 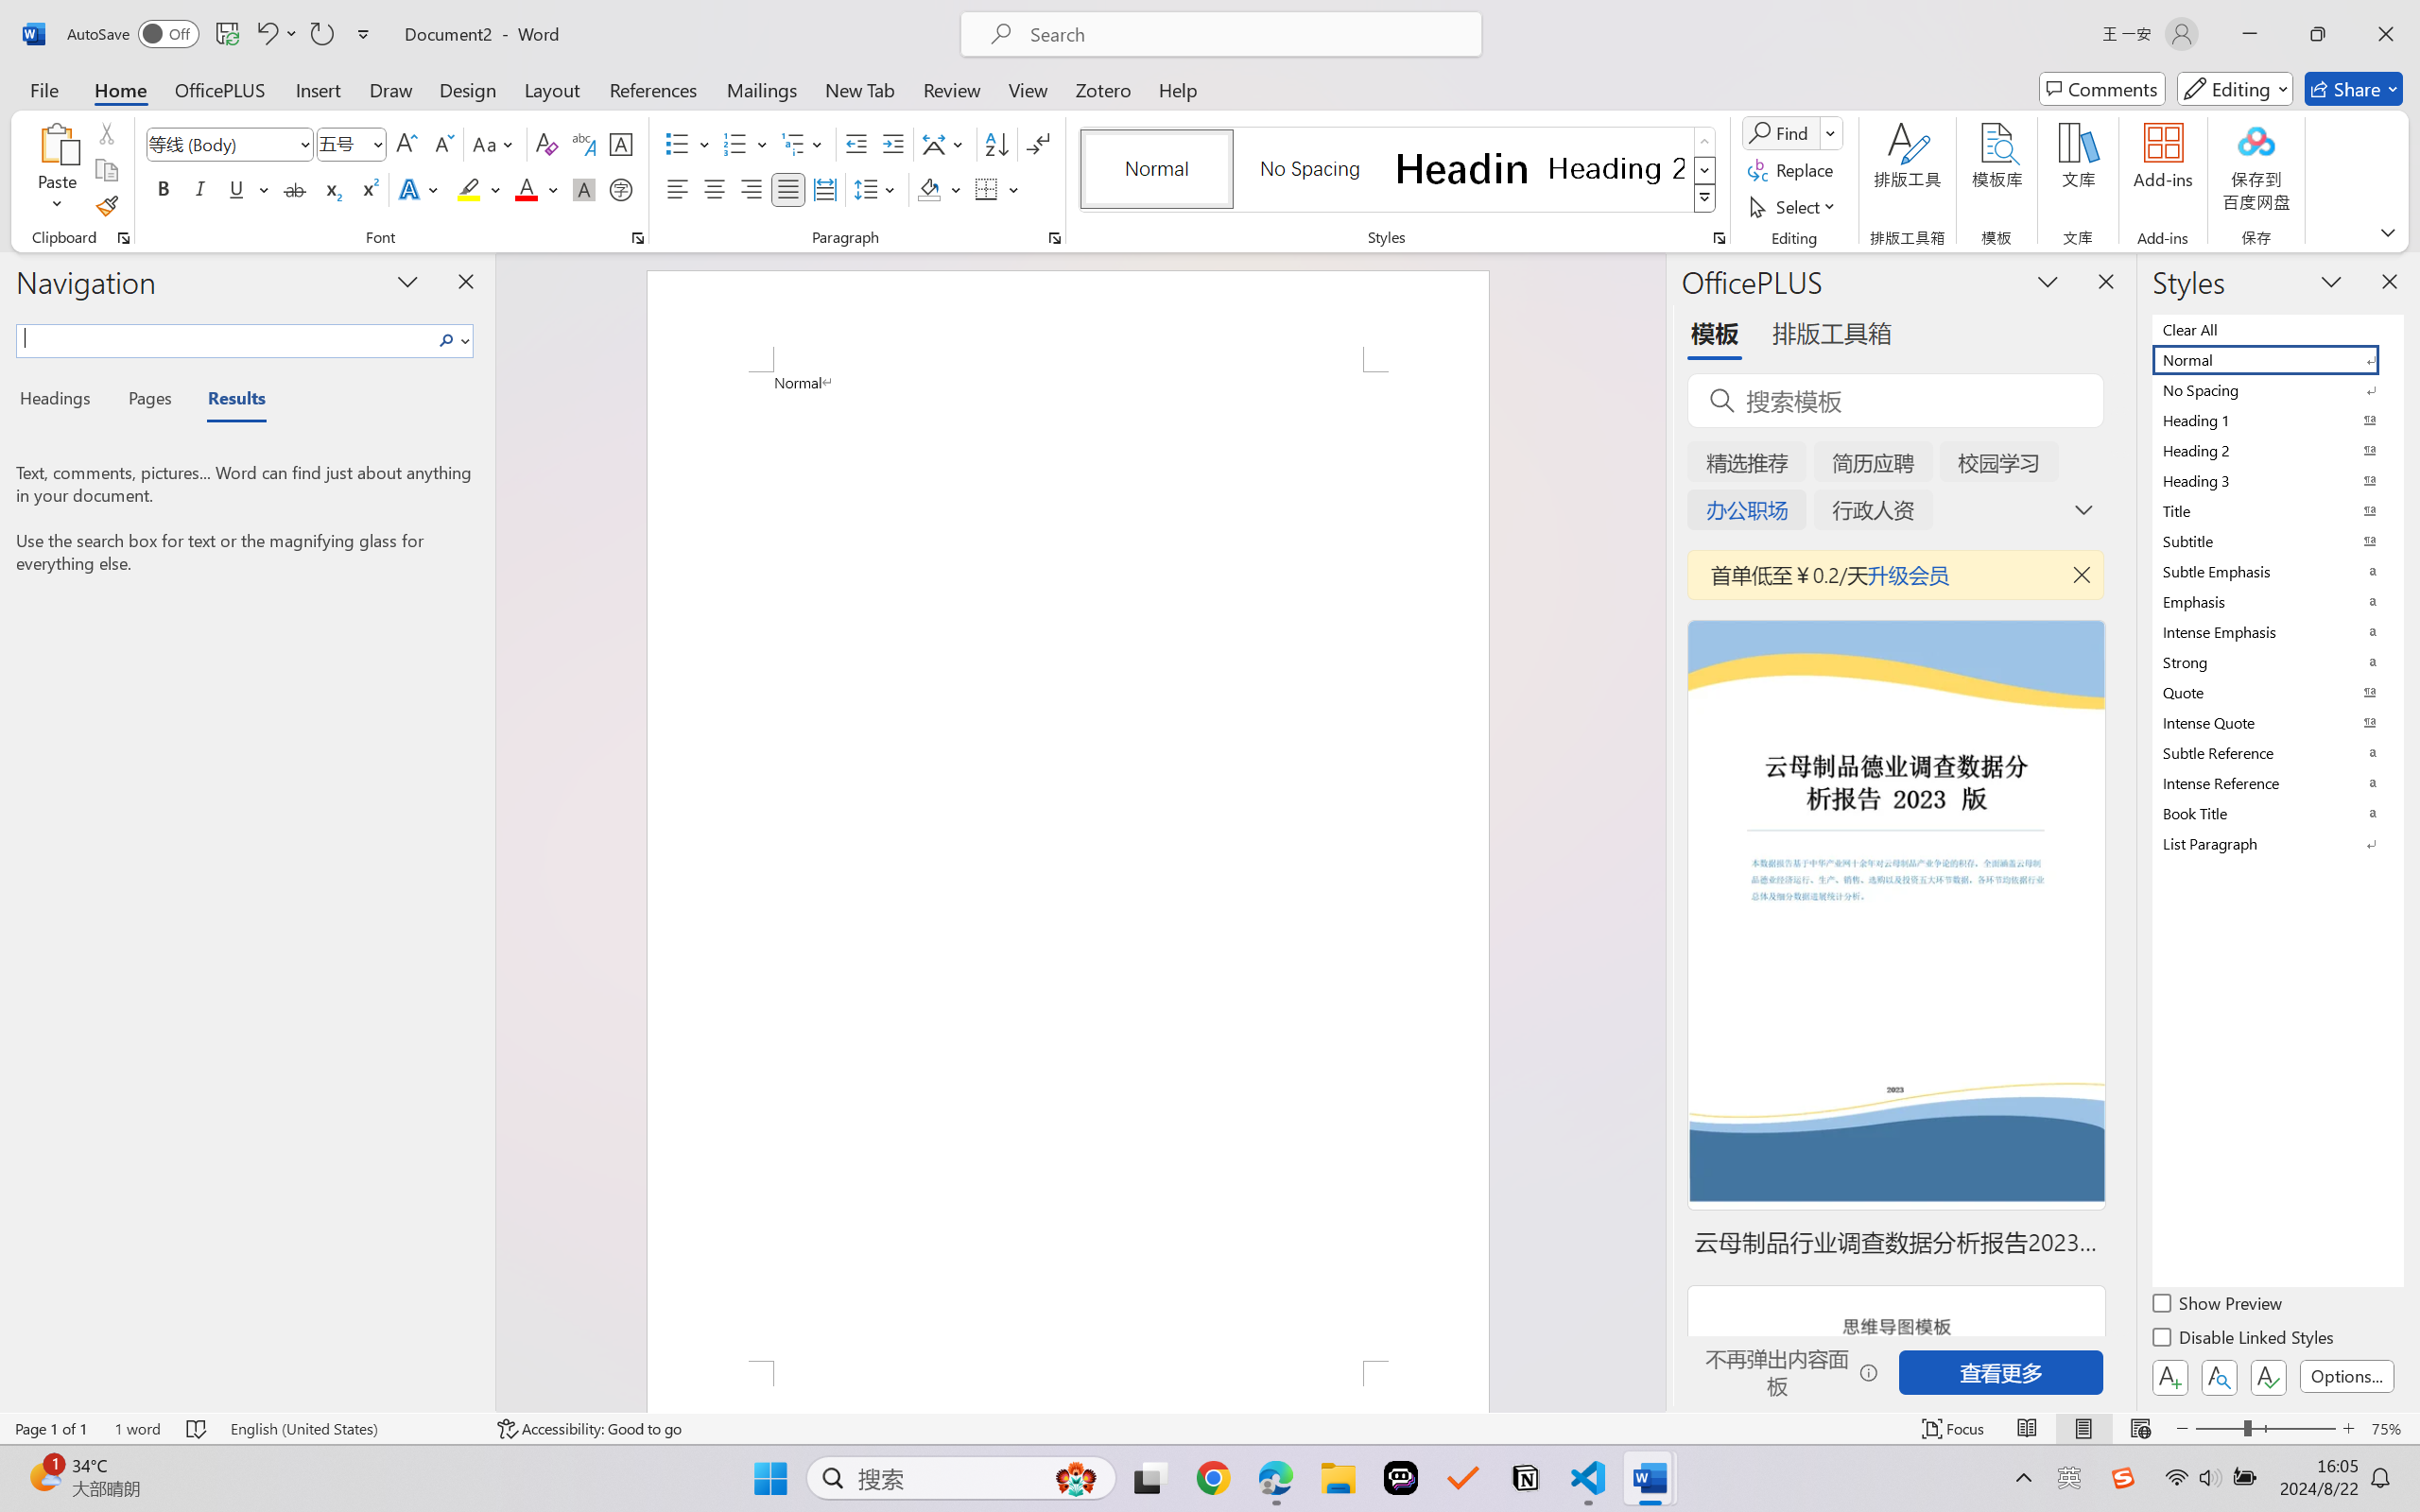 I want to click on Home, so click(x=121, y=89).